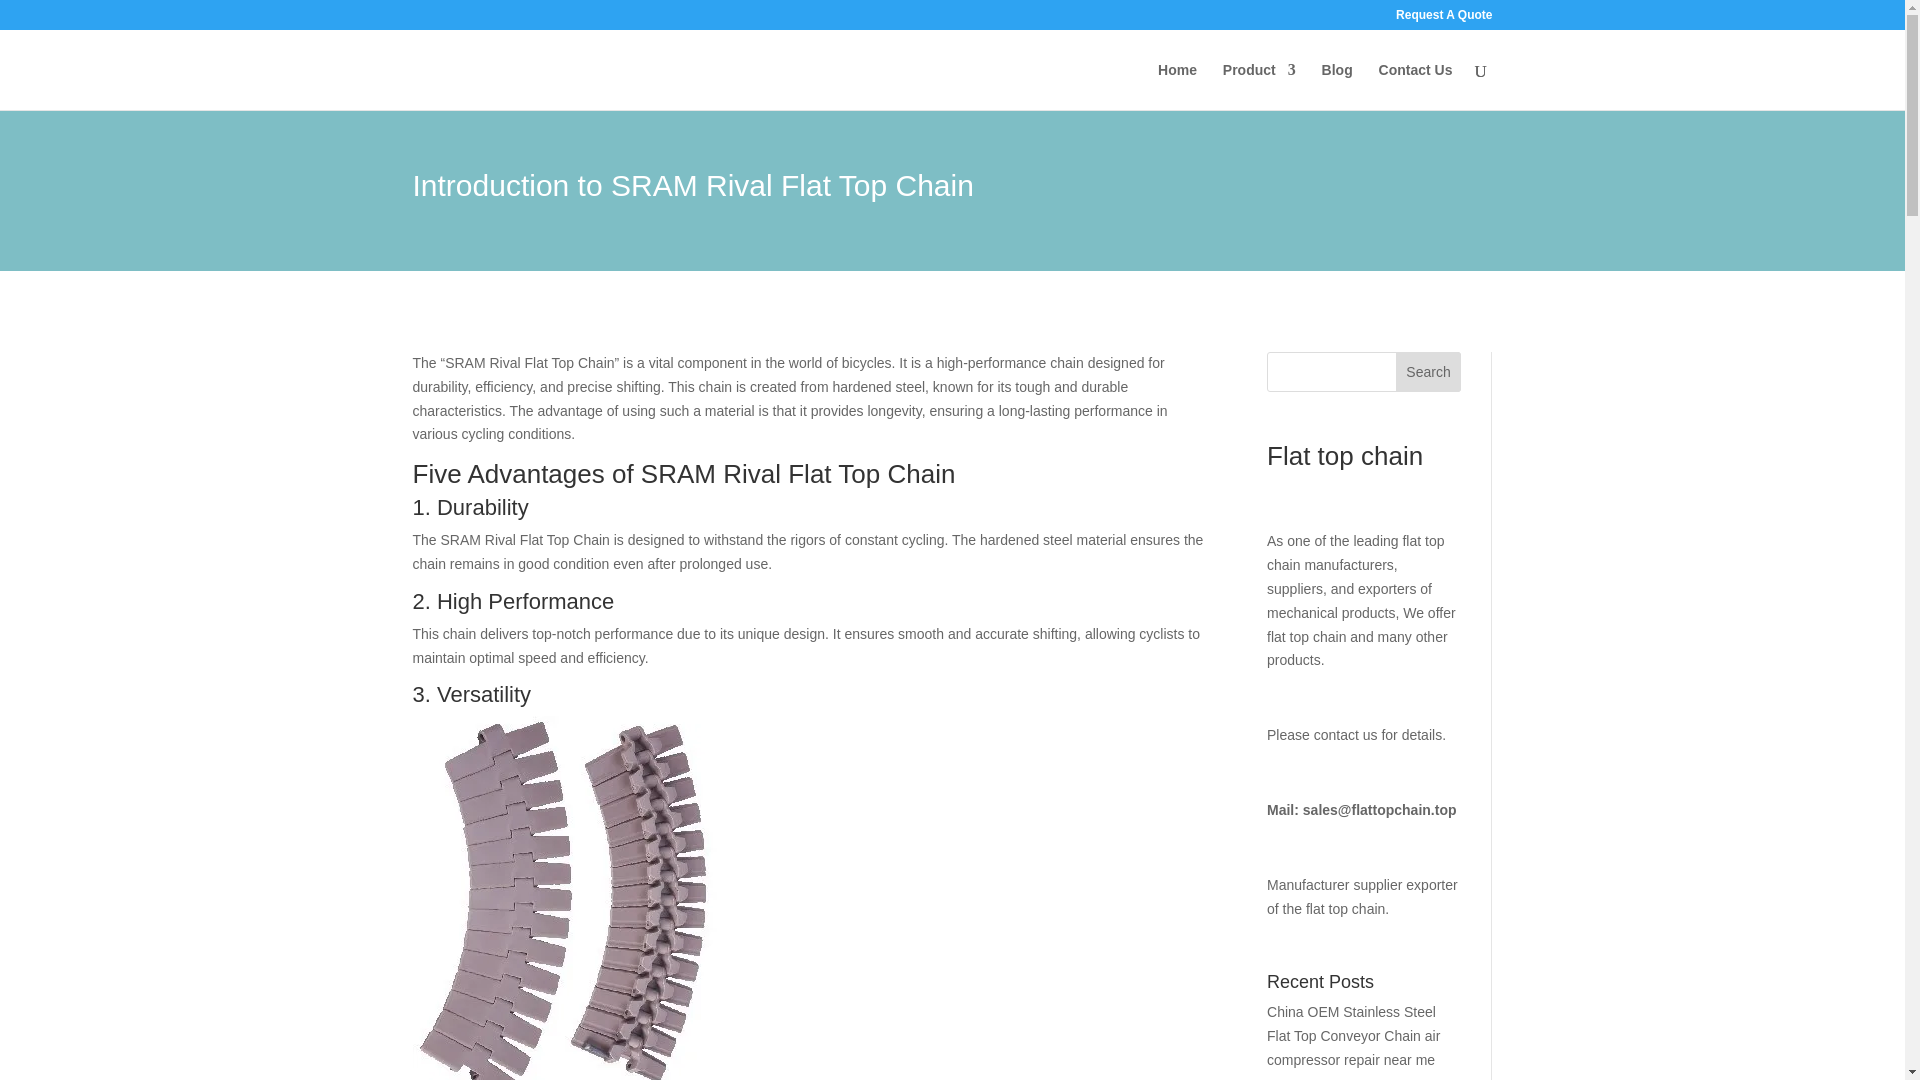 Image resolution: width=1920 pixels, height=1080 pixels. What do you see at coordinates (1428, 372) in the screenshot?
I see `Search` at bounding box center [1428, 372].